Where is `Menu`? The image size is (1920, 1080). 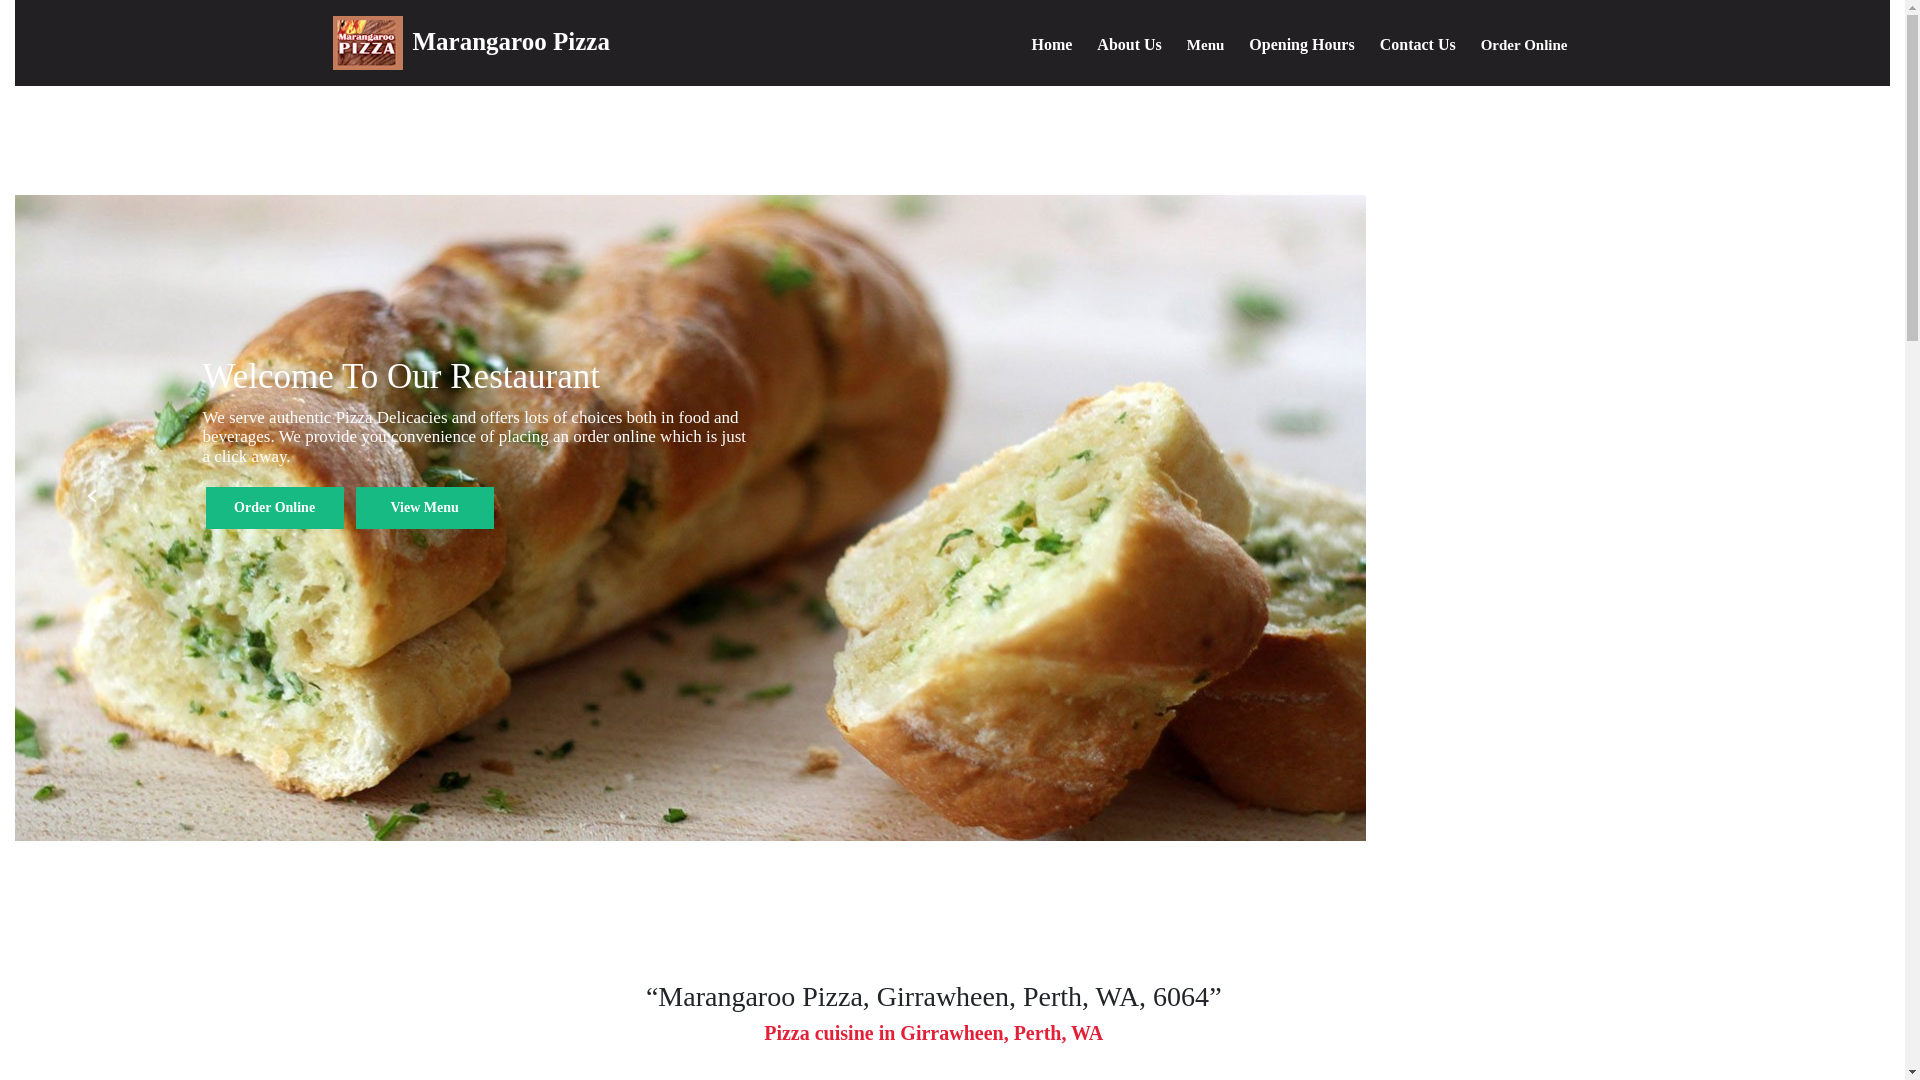
Menu is located at coordinates (1206, 49).